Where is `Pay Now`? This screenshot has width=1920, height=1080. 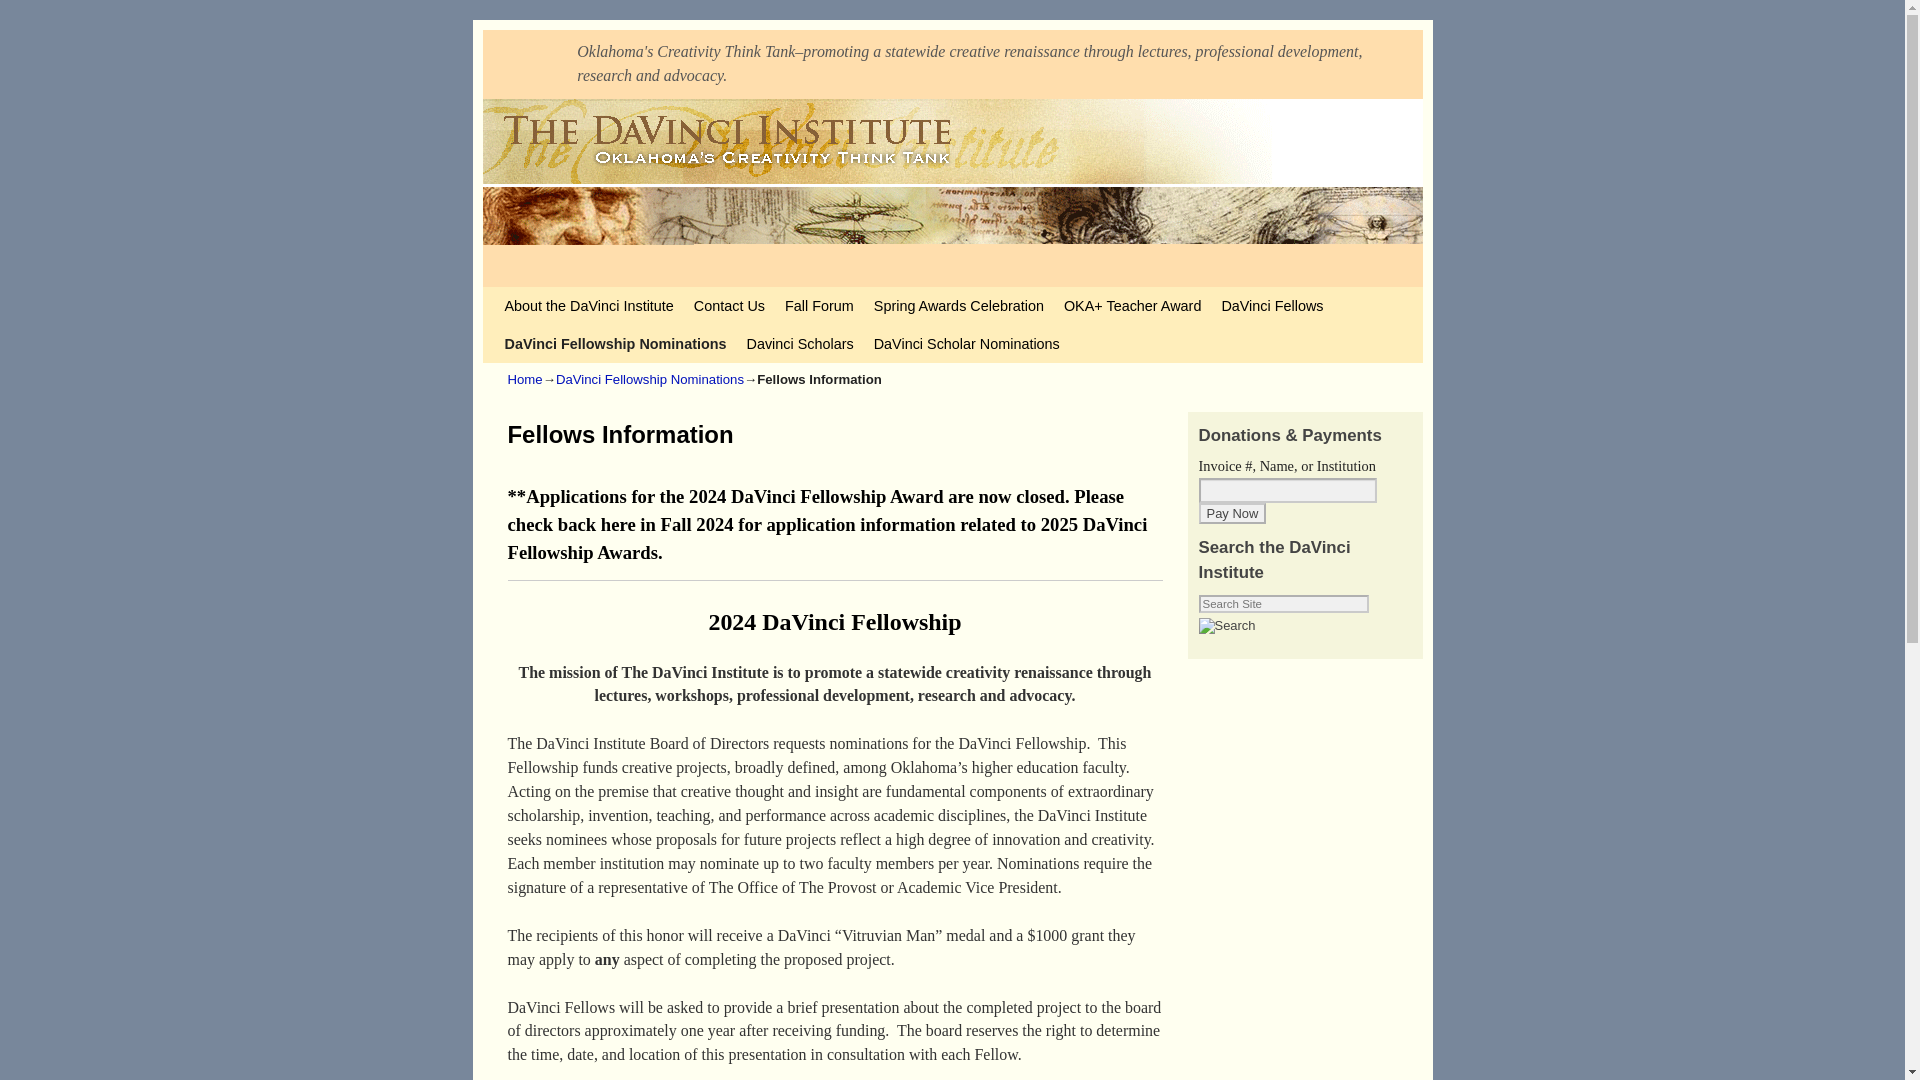 Pay Now is located at coordinates (1232, 513).